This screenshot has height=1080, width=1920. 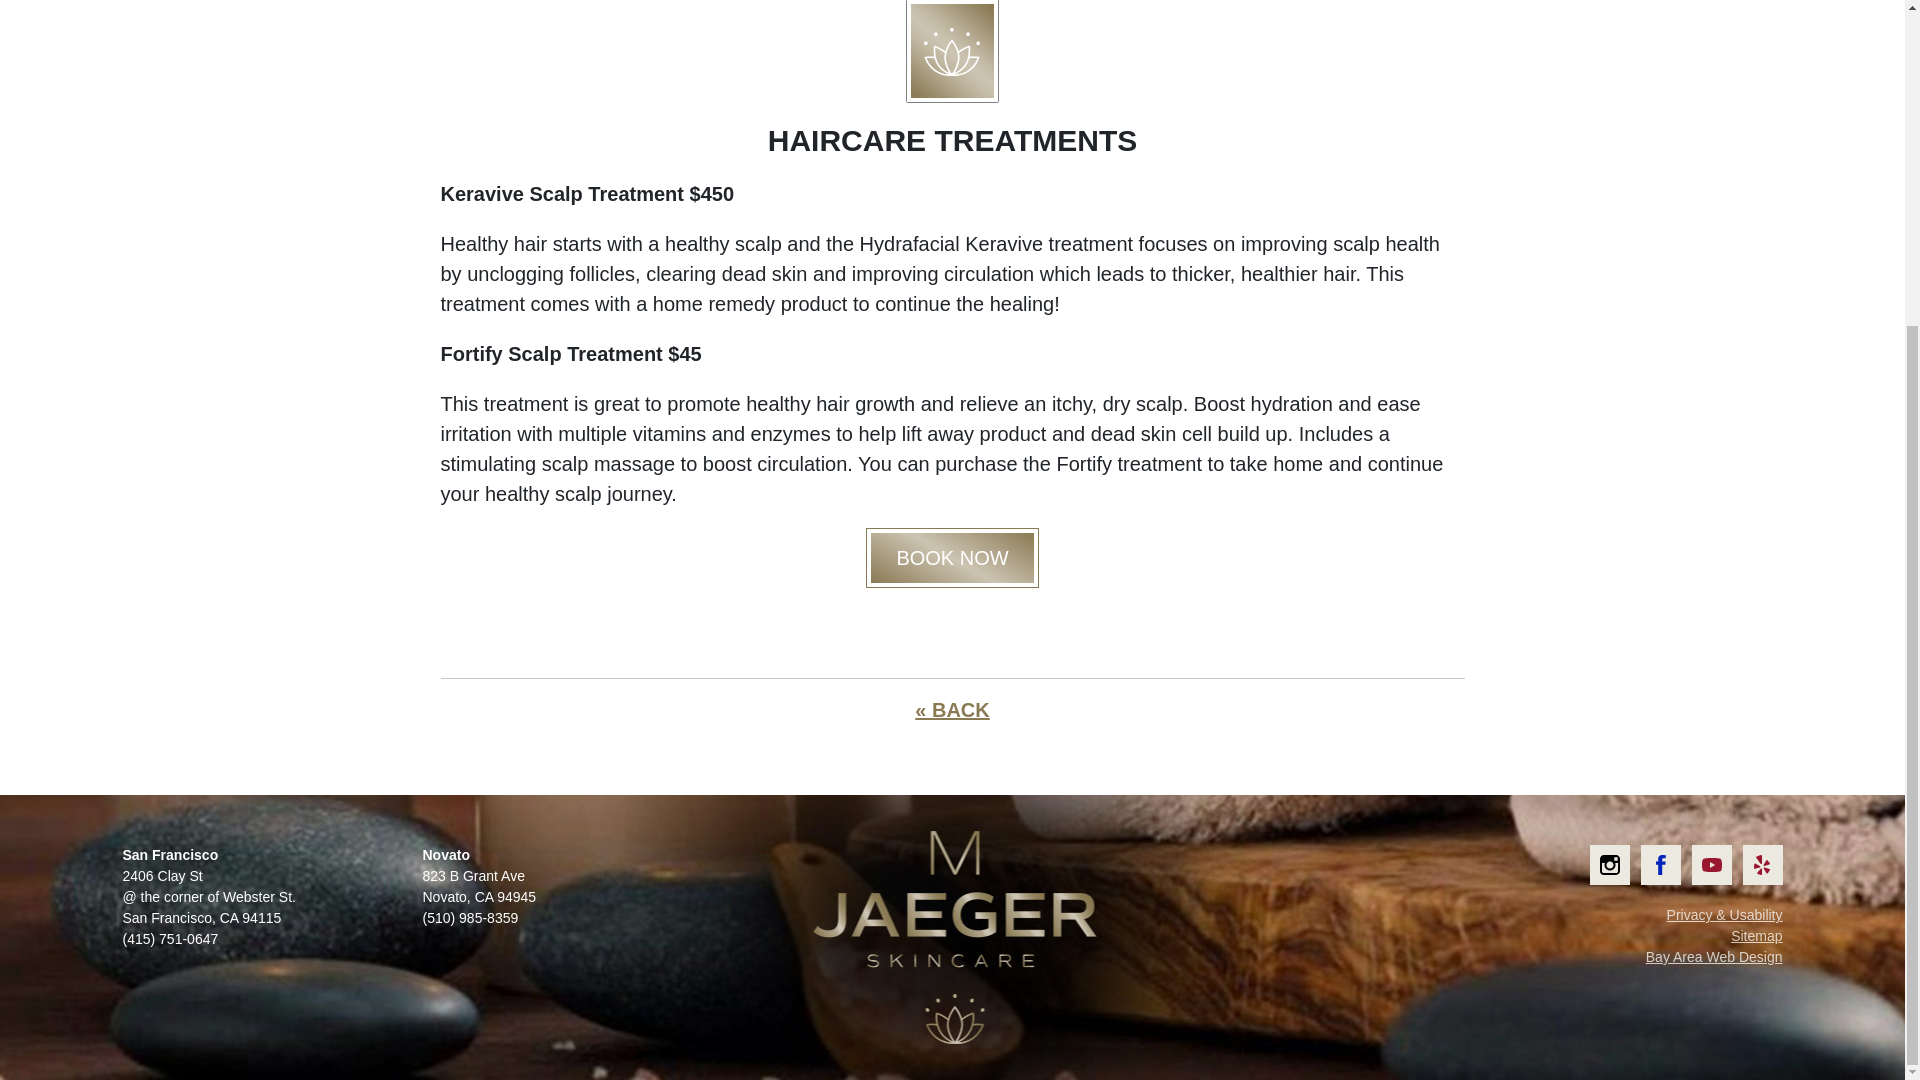 What do you see at coordinates (1761, 864) in the screenshot?
I see `Read our Yelp reviews` at bounding box center [1761, 864].